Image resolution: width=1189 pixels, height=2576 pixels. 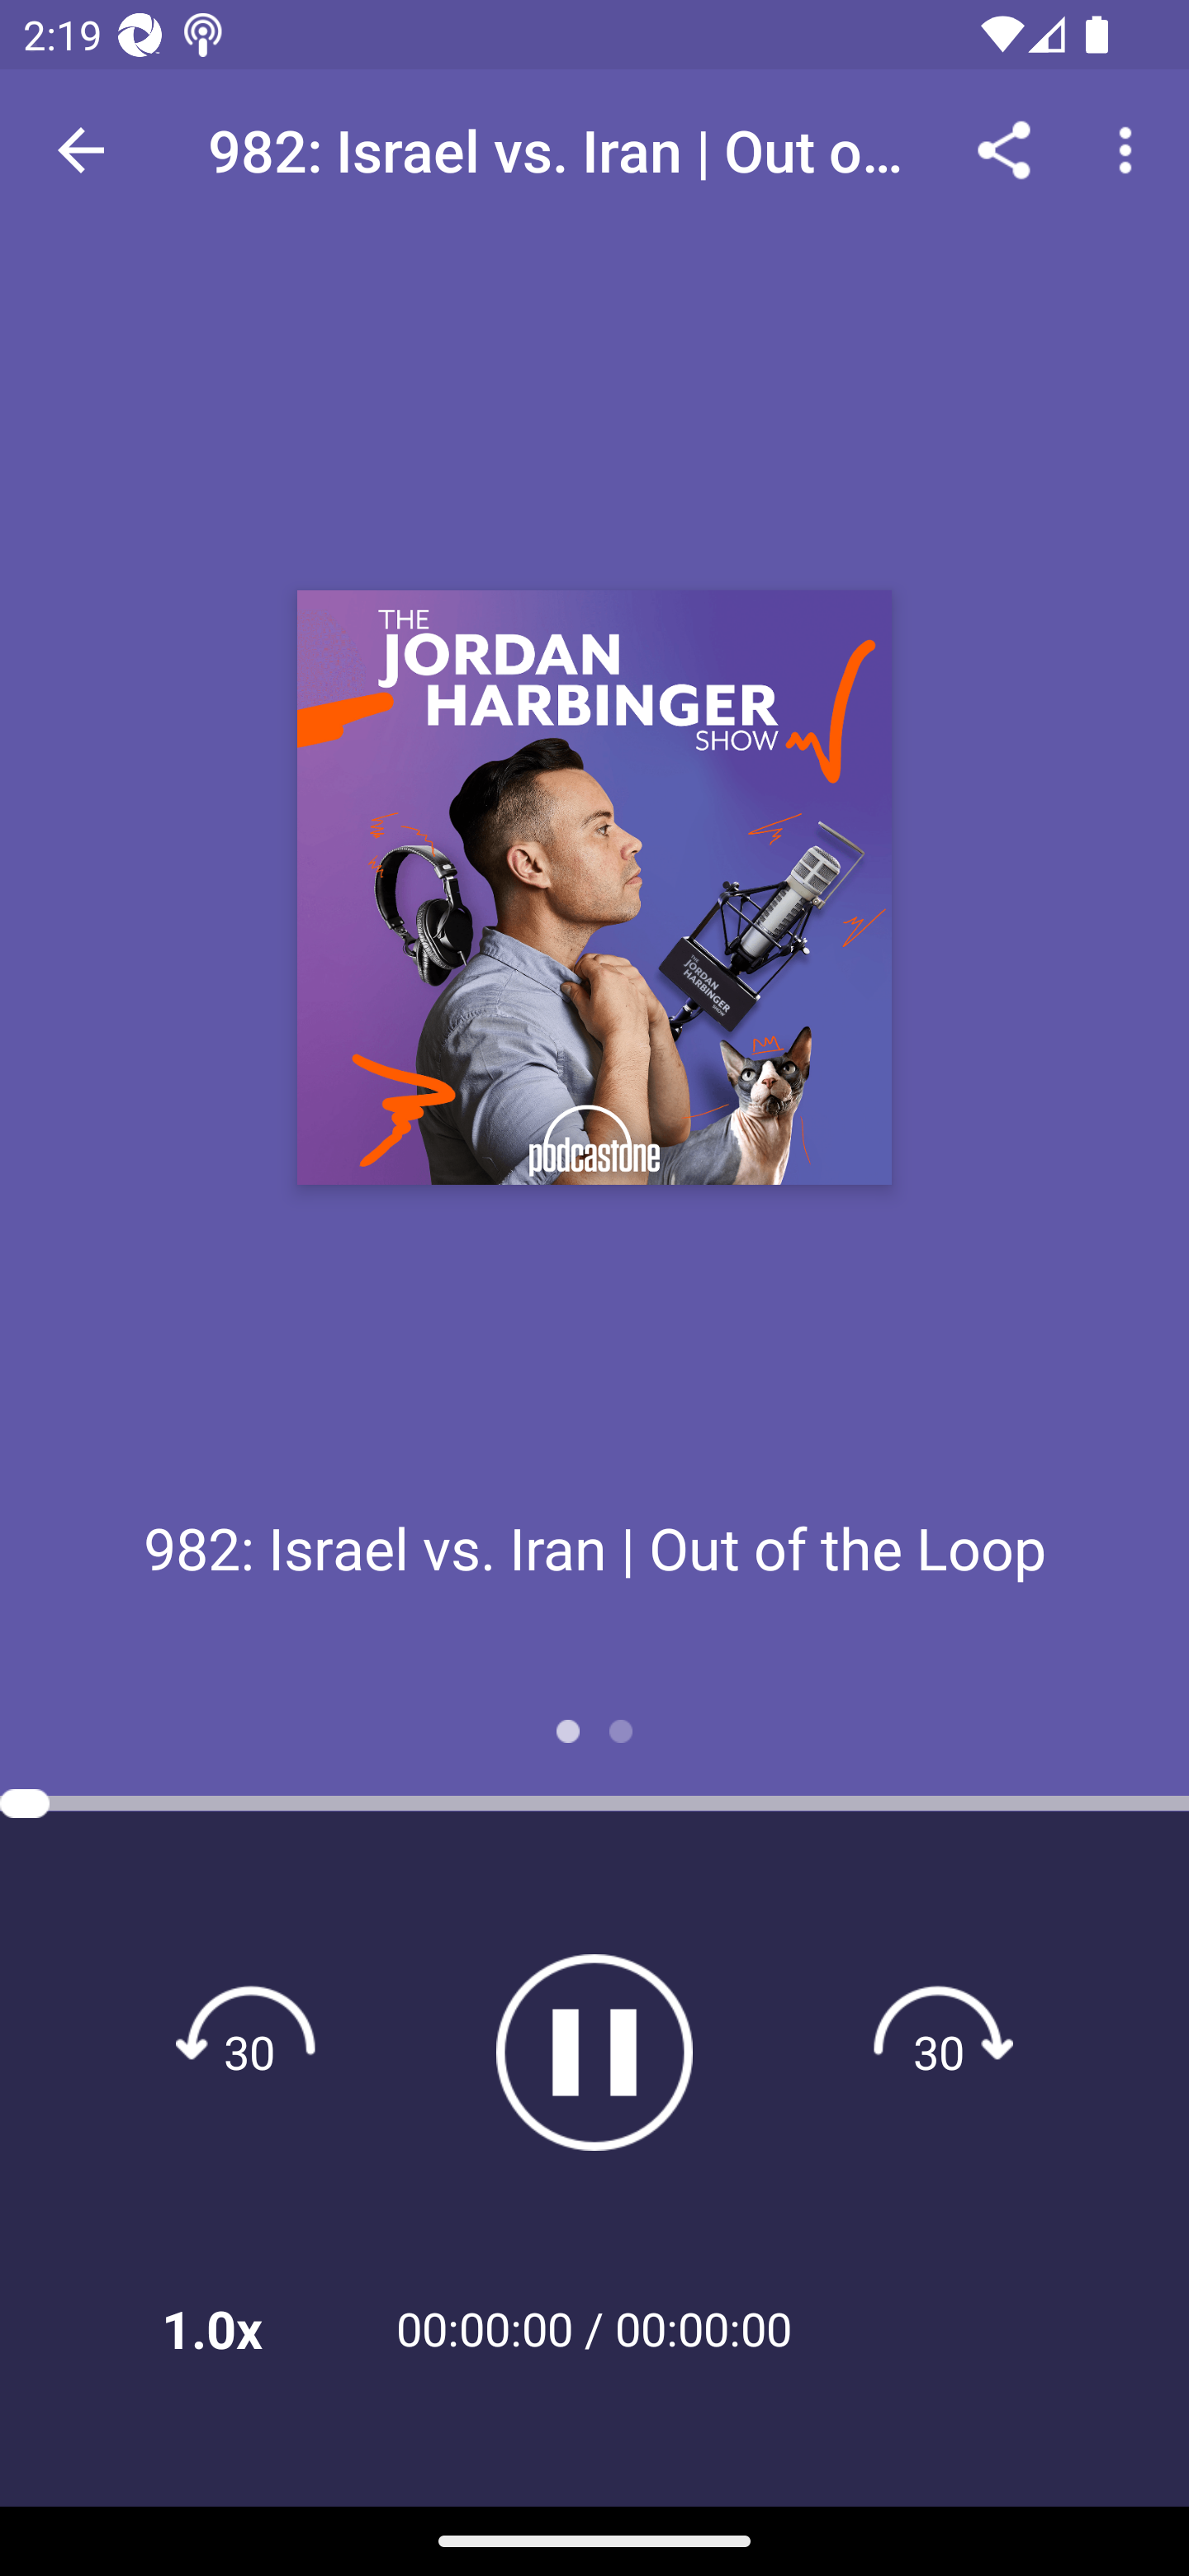 I want to click on Share..., so click(x=1004, y=149).